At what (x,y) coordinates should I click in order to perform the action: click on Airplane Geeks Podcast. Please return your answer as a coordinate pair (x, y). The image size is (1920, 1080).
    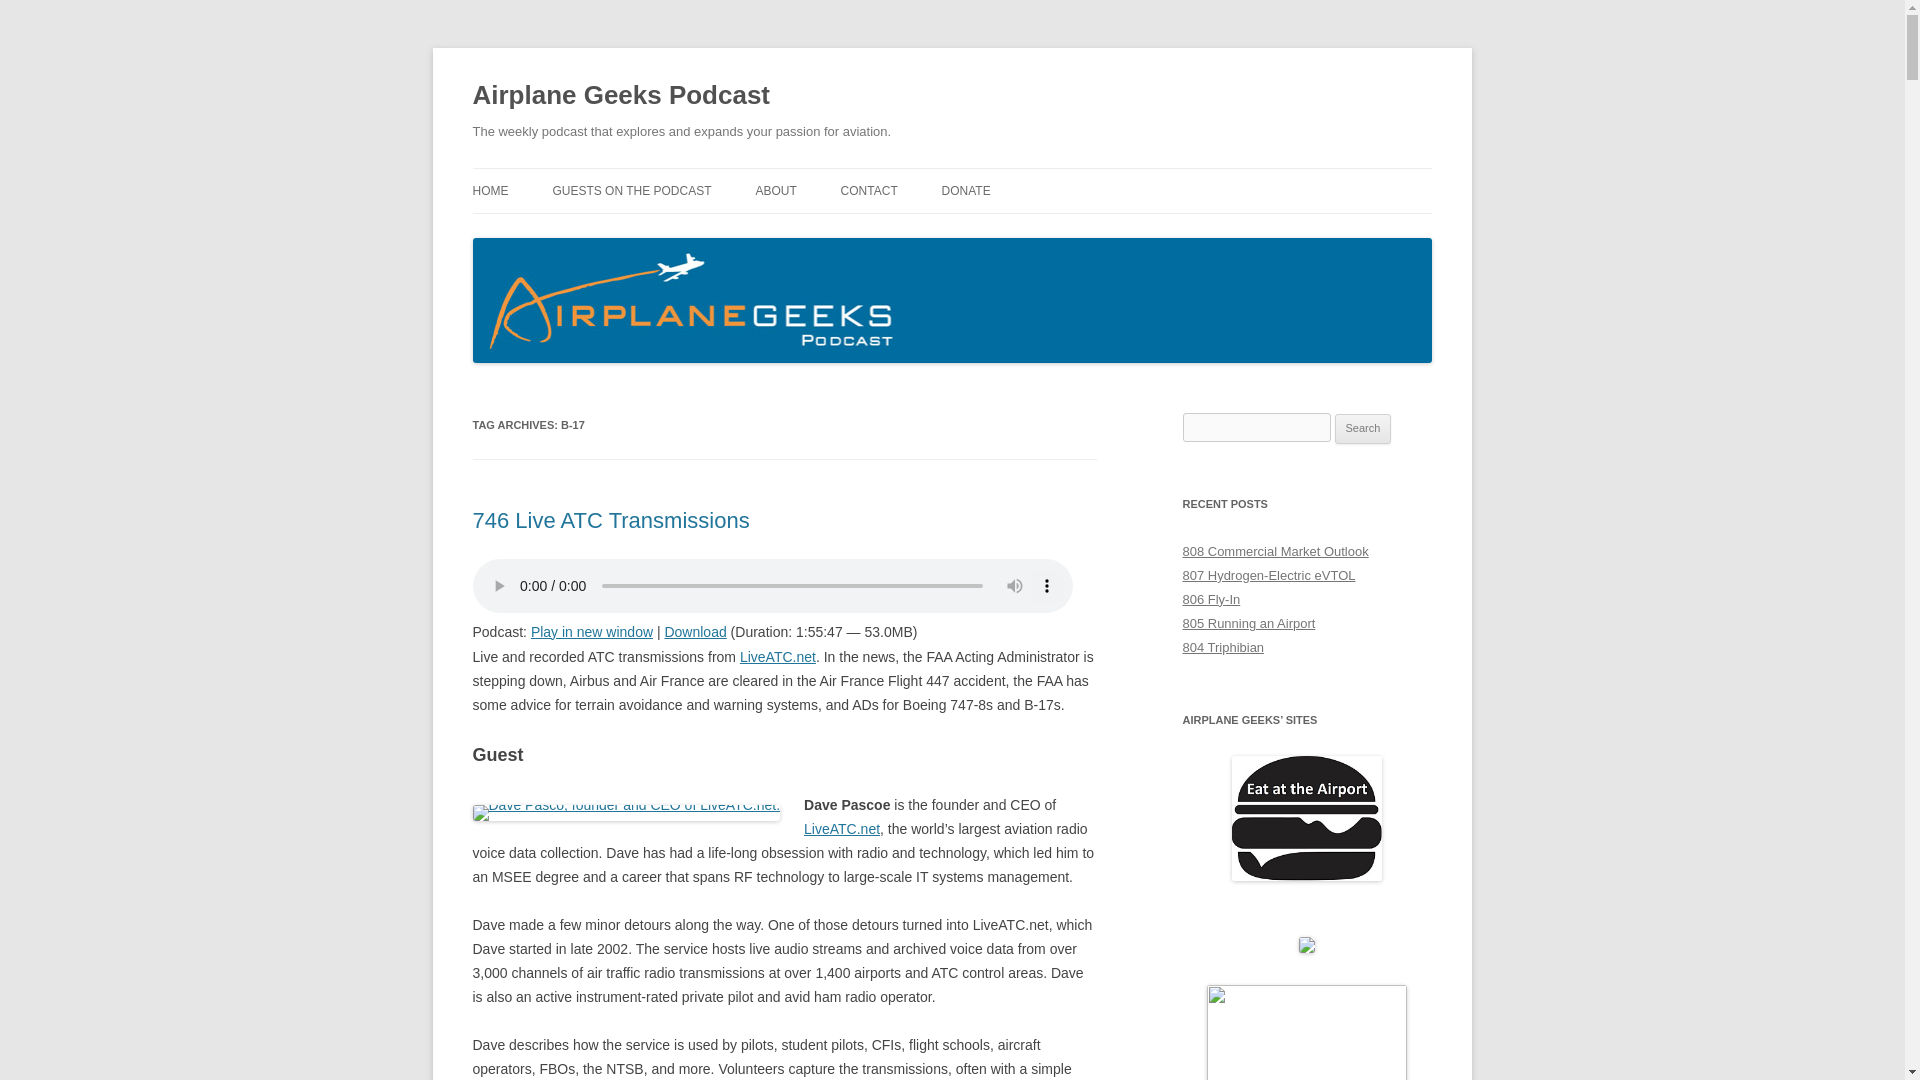
    Looking at the image, I should click on (620, 96).